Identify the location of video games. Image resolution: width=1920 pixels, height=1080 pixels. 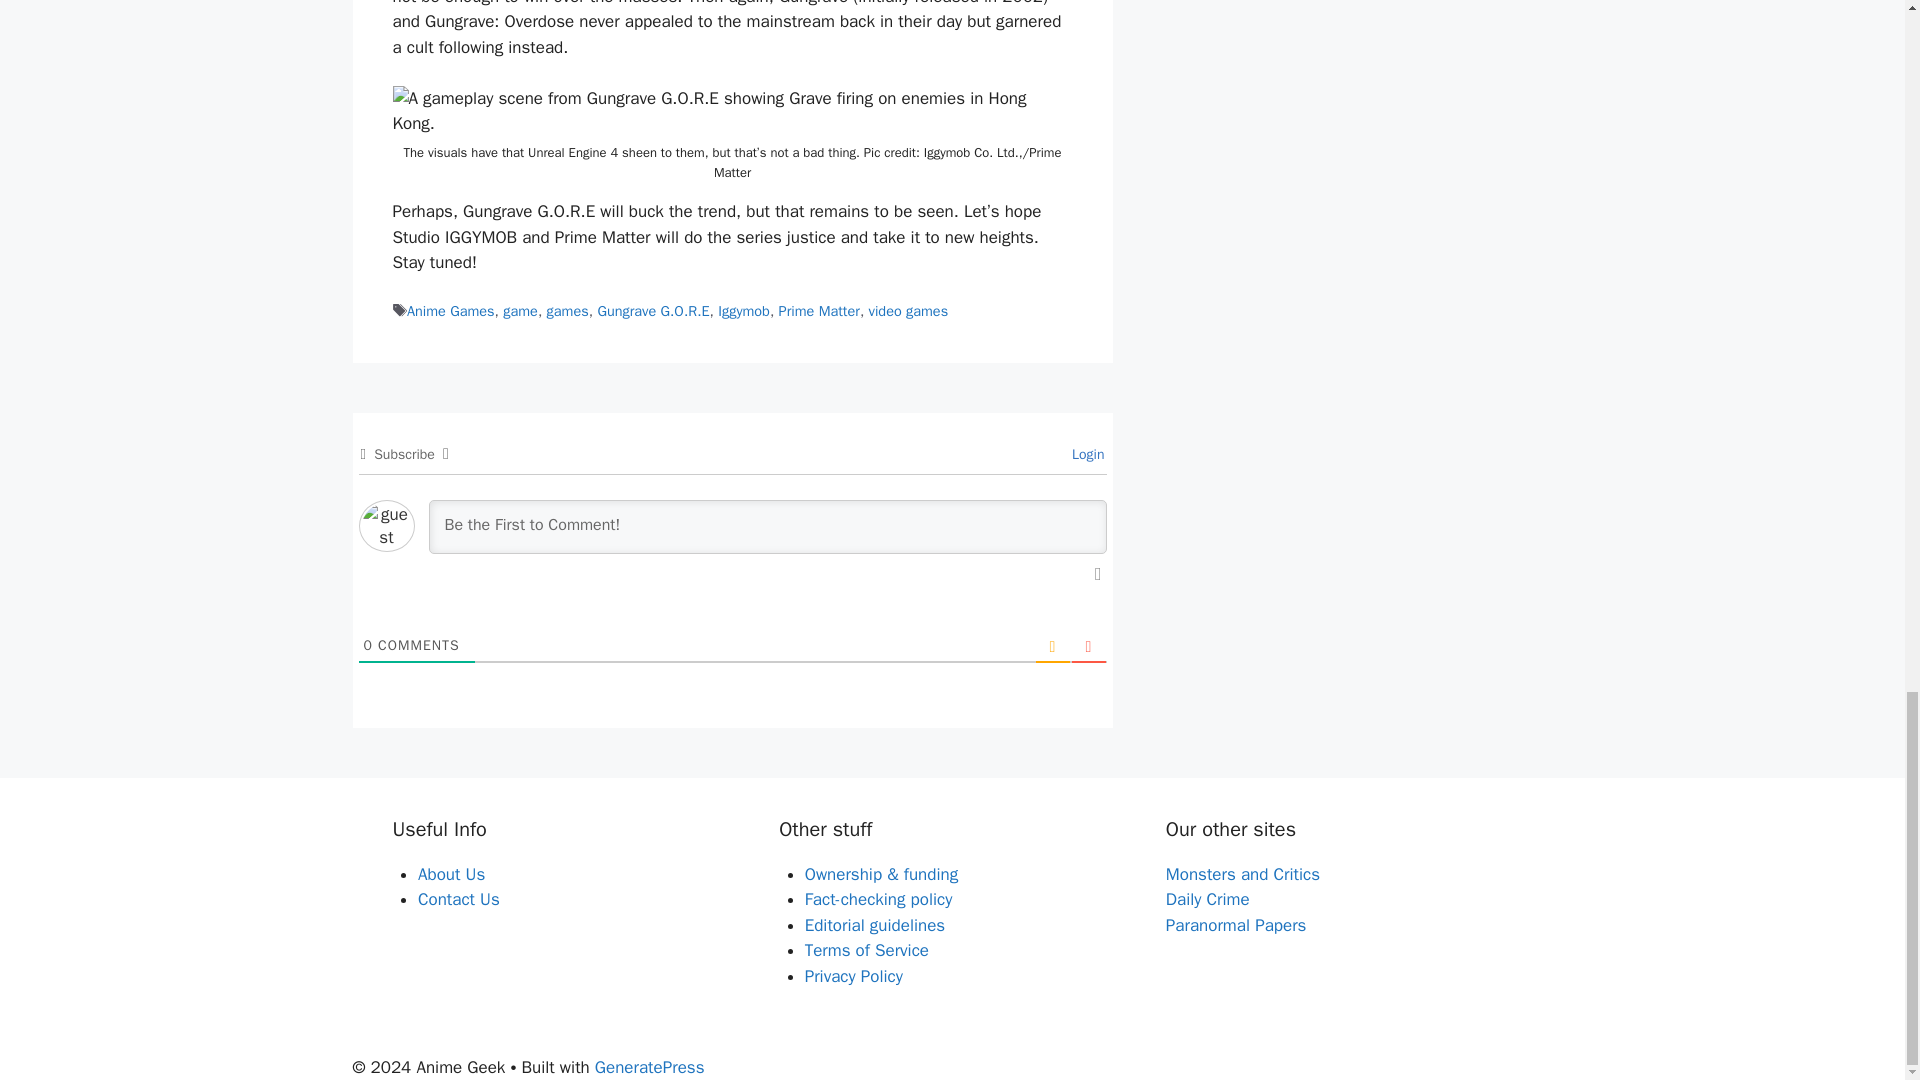
(908, 310).